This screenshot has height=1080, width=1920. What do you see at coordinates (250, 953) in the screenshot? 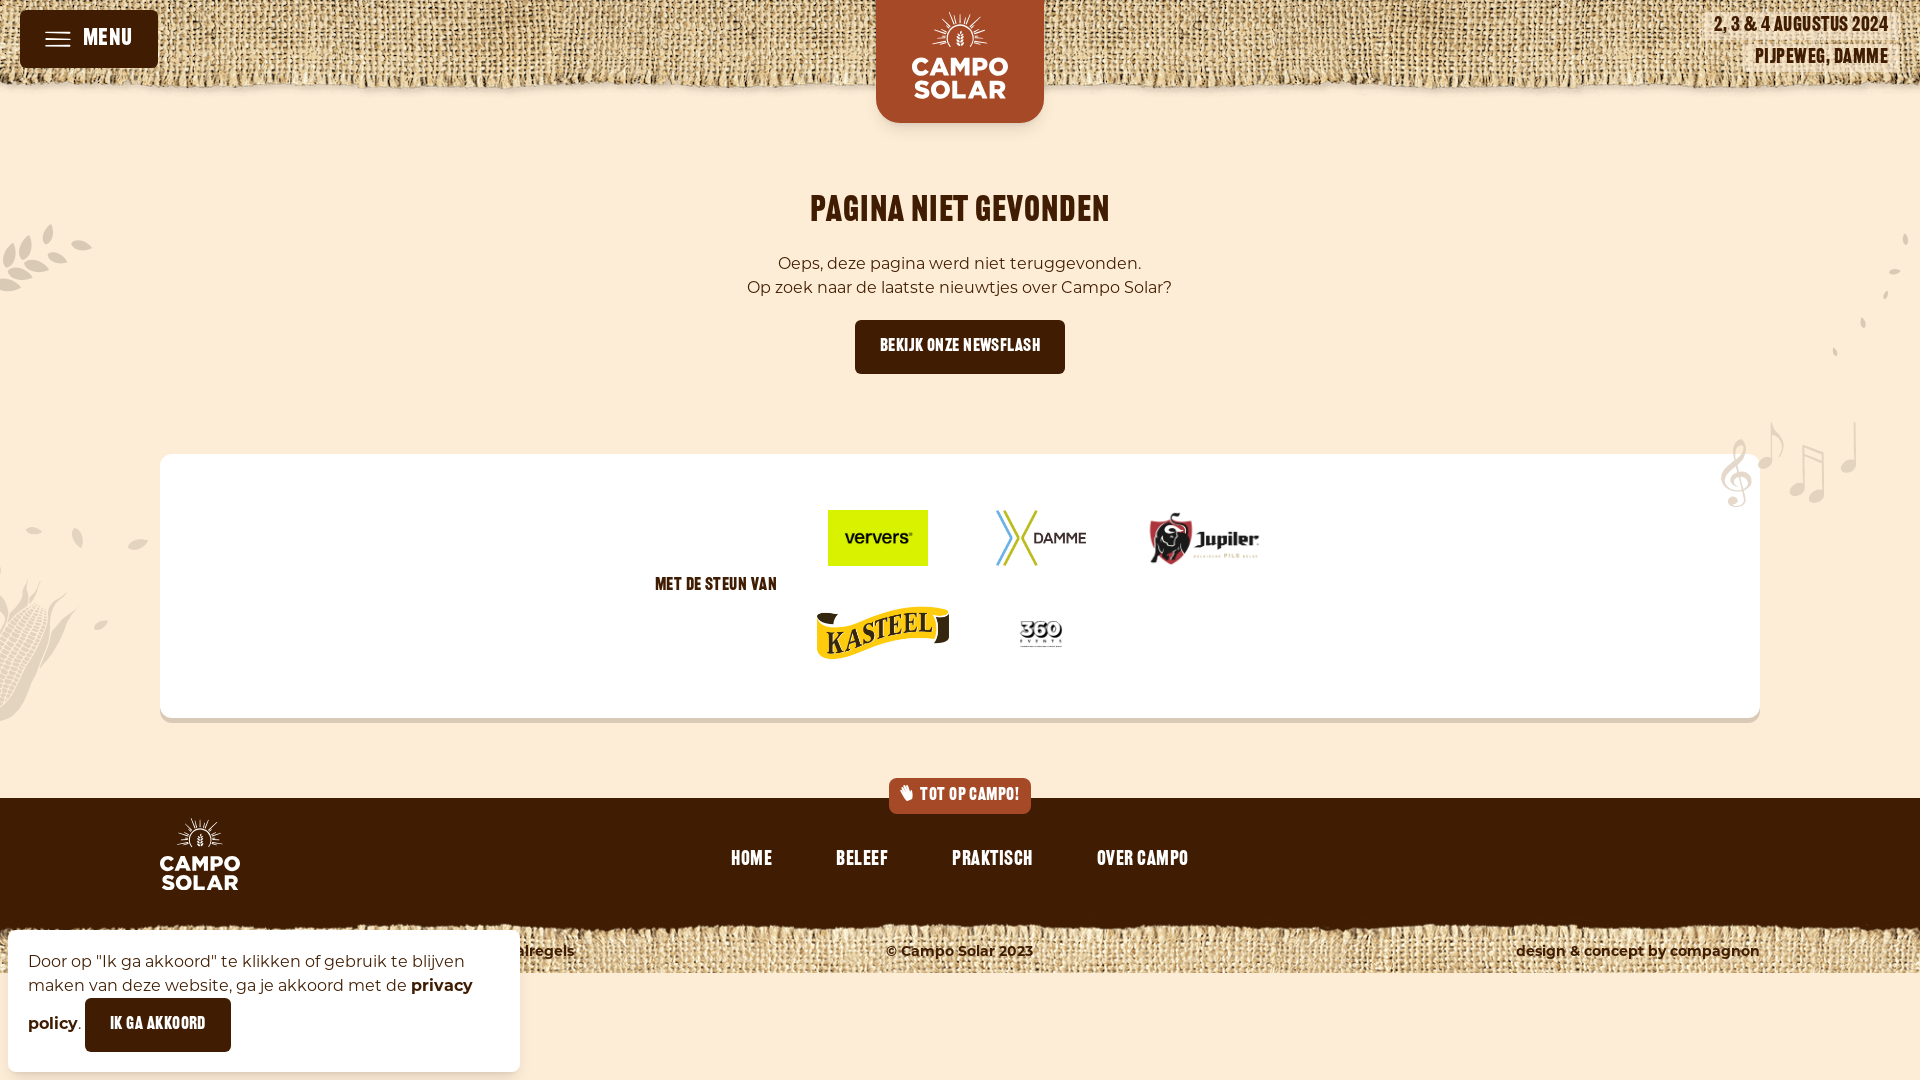
I see `Algemene Voorwaarden` at bounding box center [250, 953].